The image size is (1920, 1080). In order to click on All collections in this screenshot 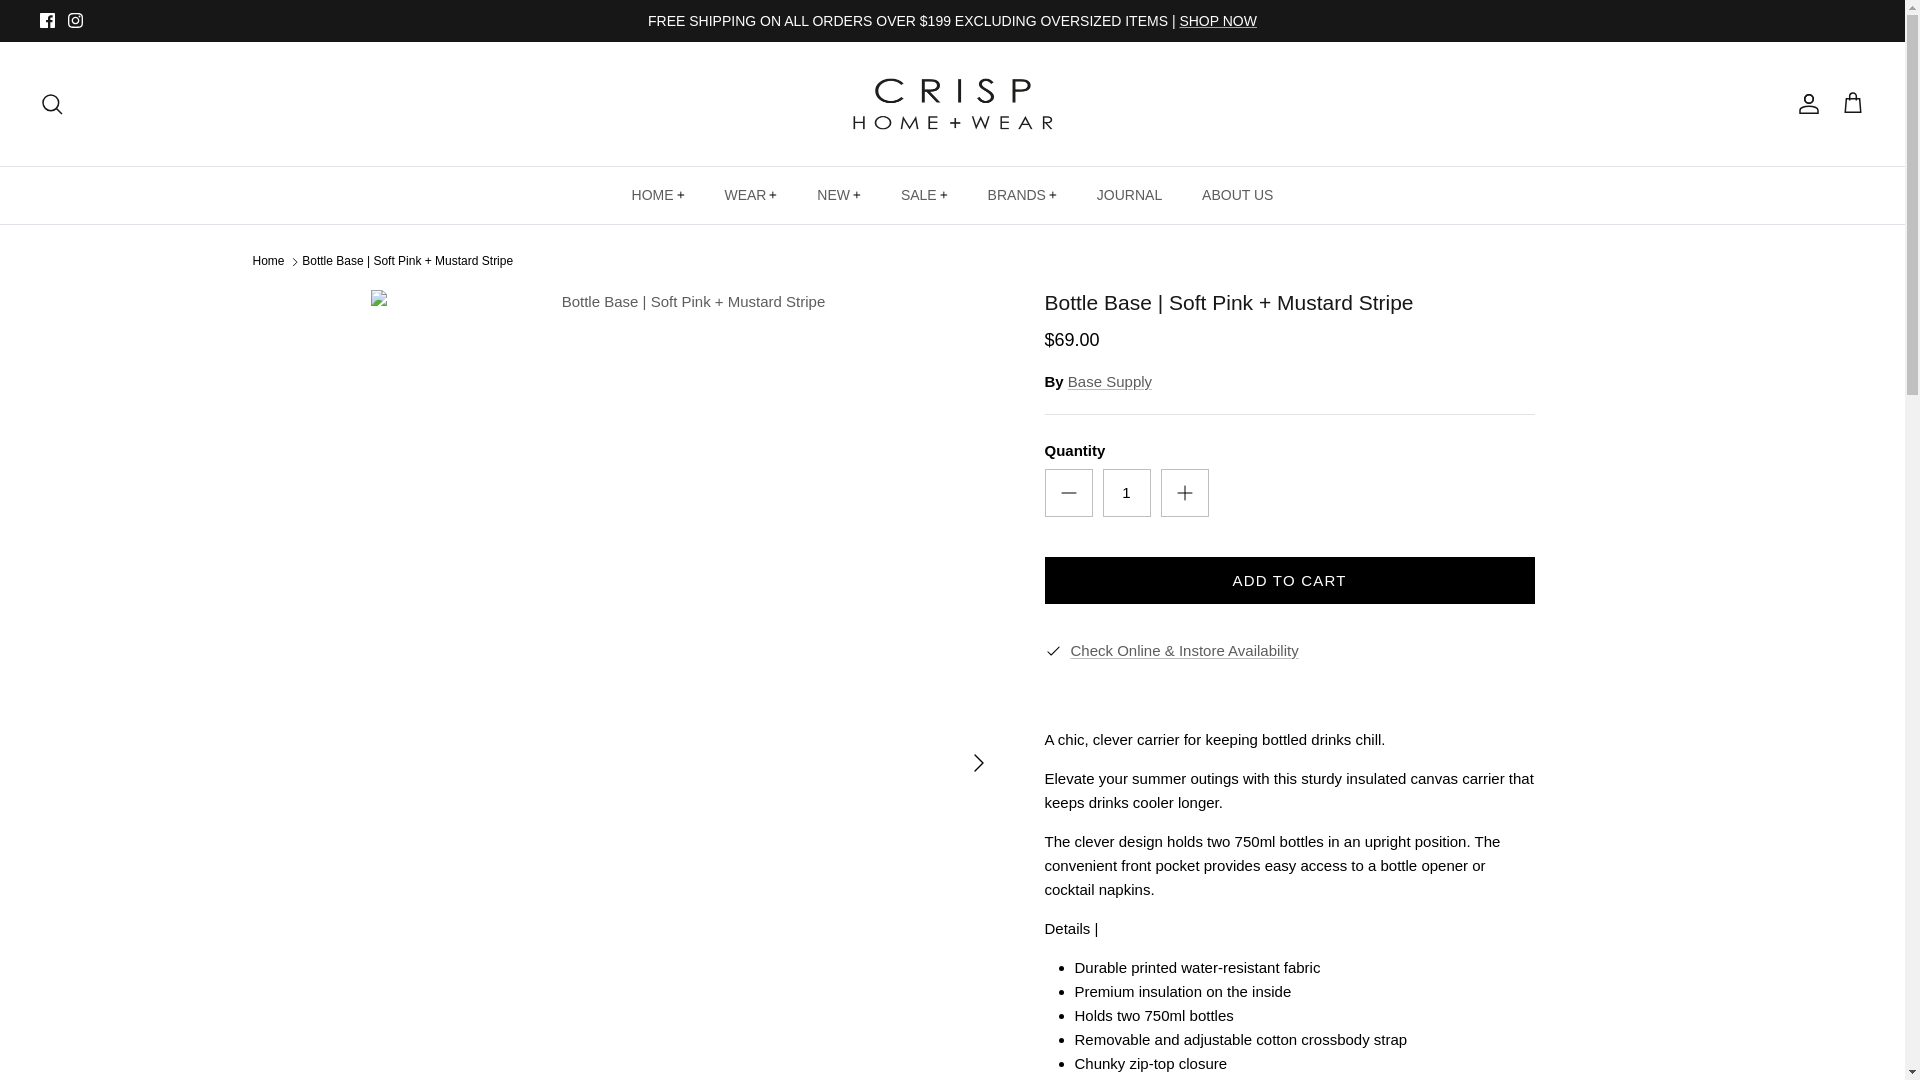, I will do `click(1218, 20)`.